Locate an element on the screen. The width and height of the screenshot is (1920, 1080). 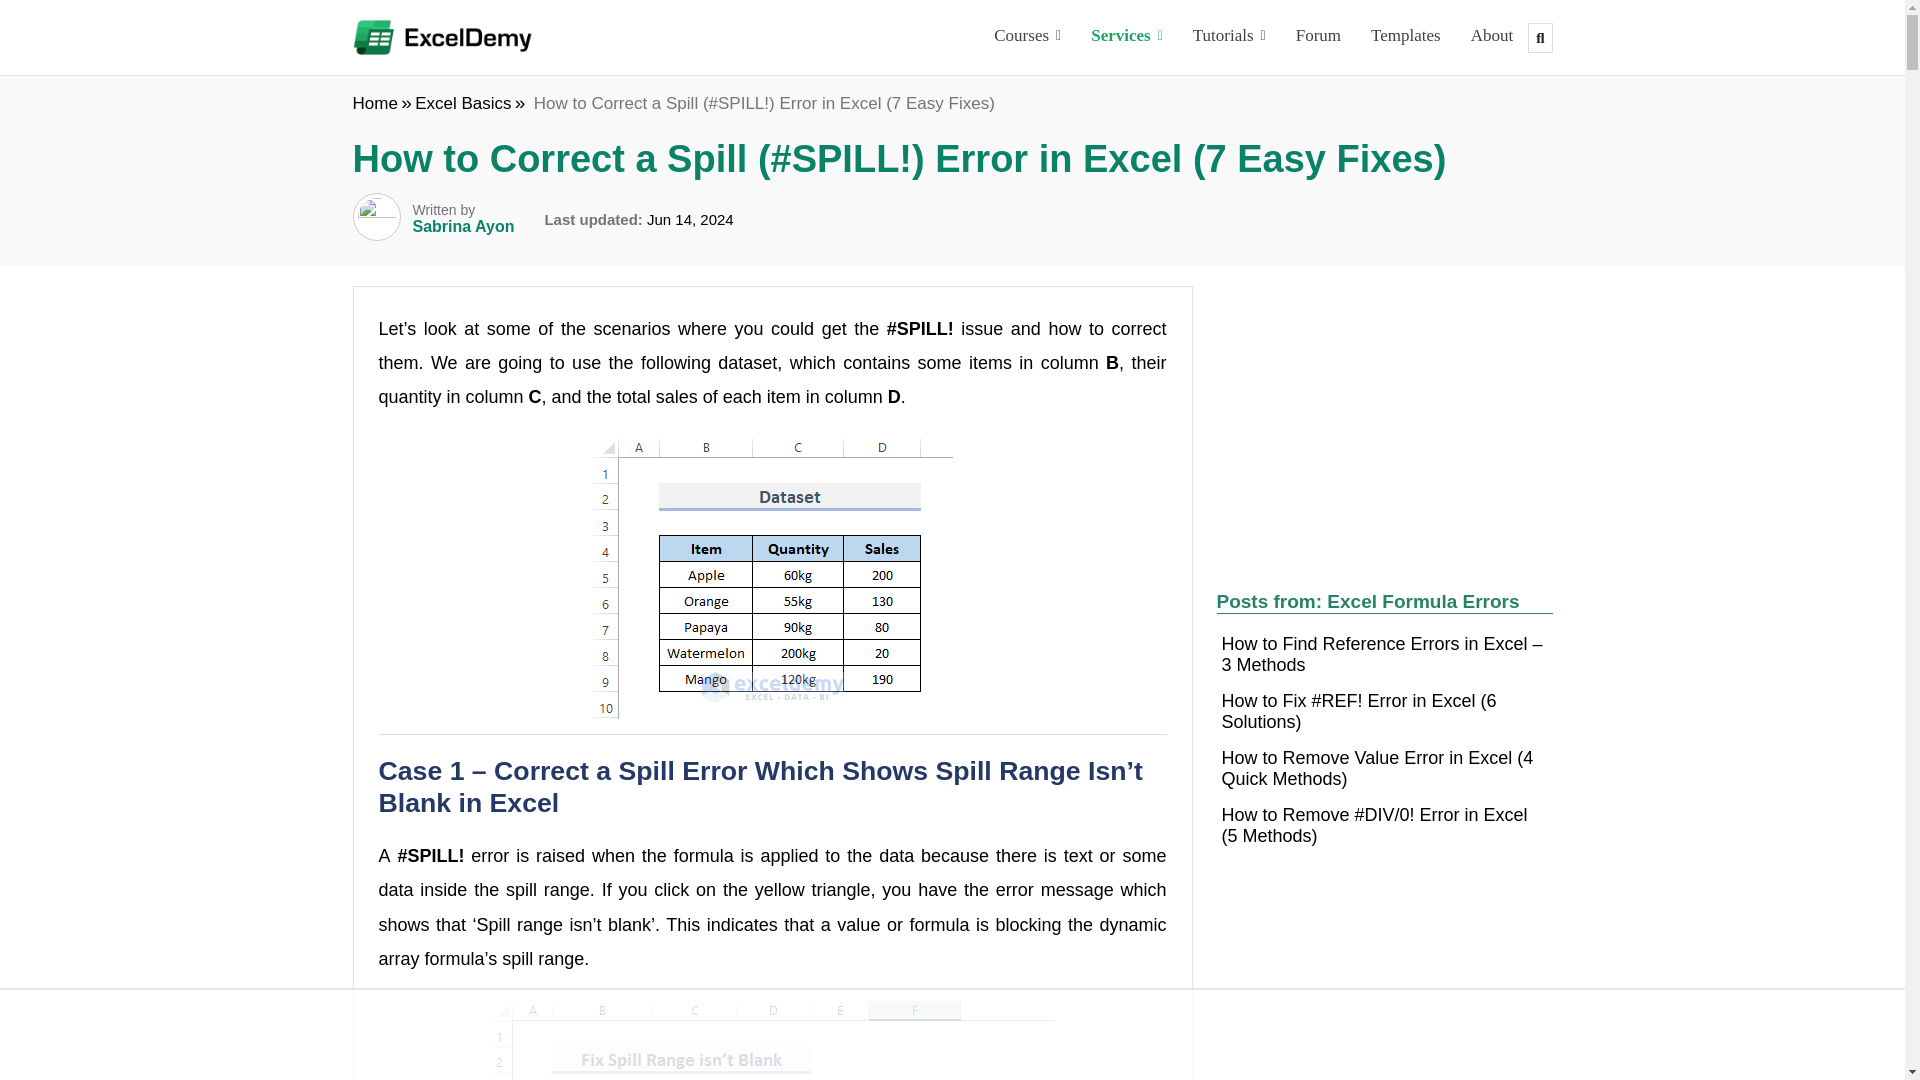
Forum is located at coordinates (1318, 38).